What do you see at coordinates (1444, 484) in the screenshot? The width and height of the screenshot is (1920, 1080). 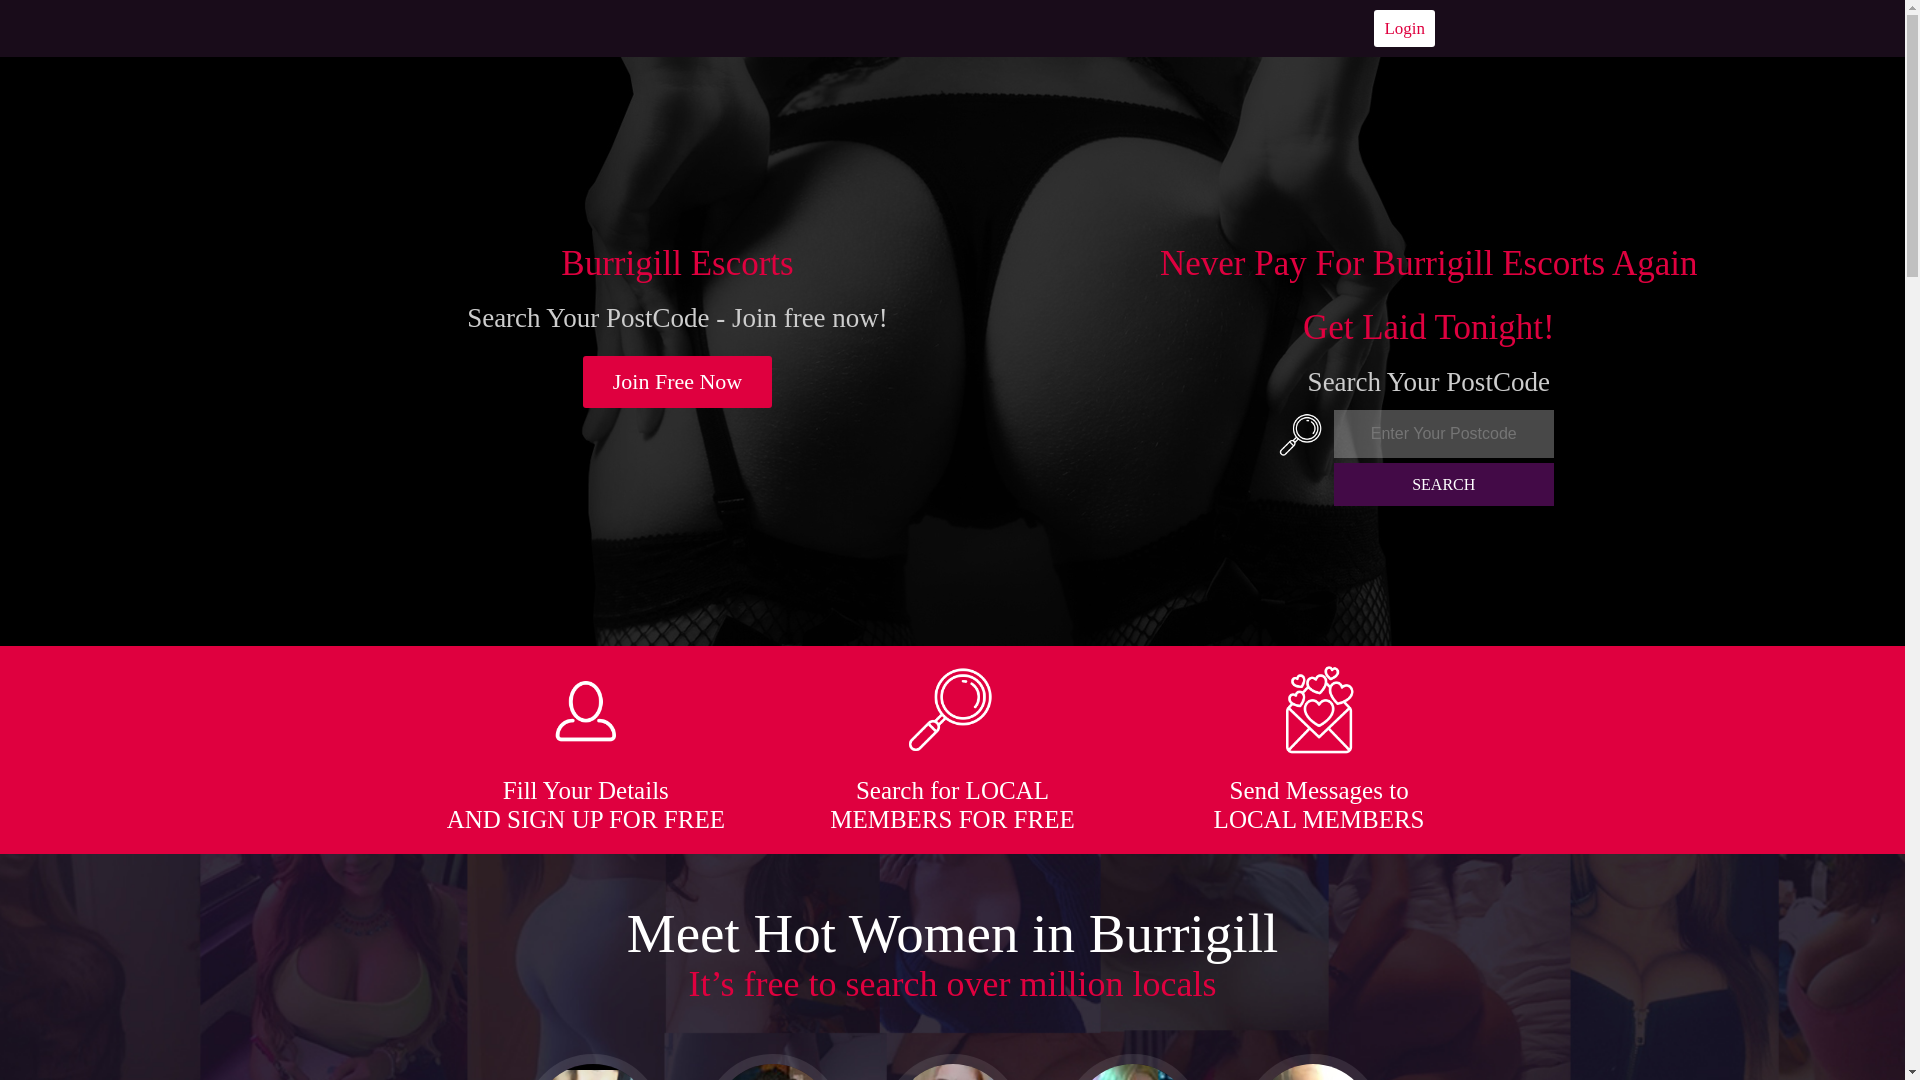 I see `SEARCH` at bounding box center [1444, 484].